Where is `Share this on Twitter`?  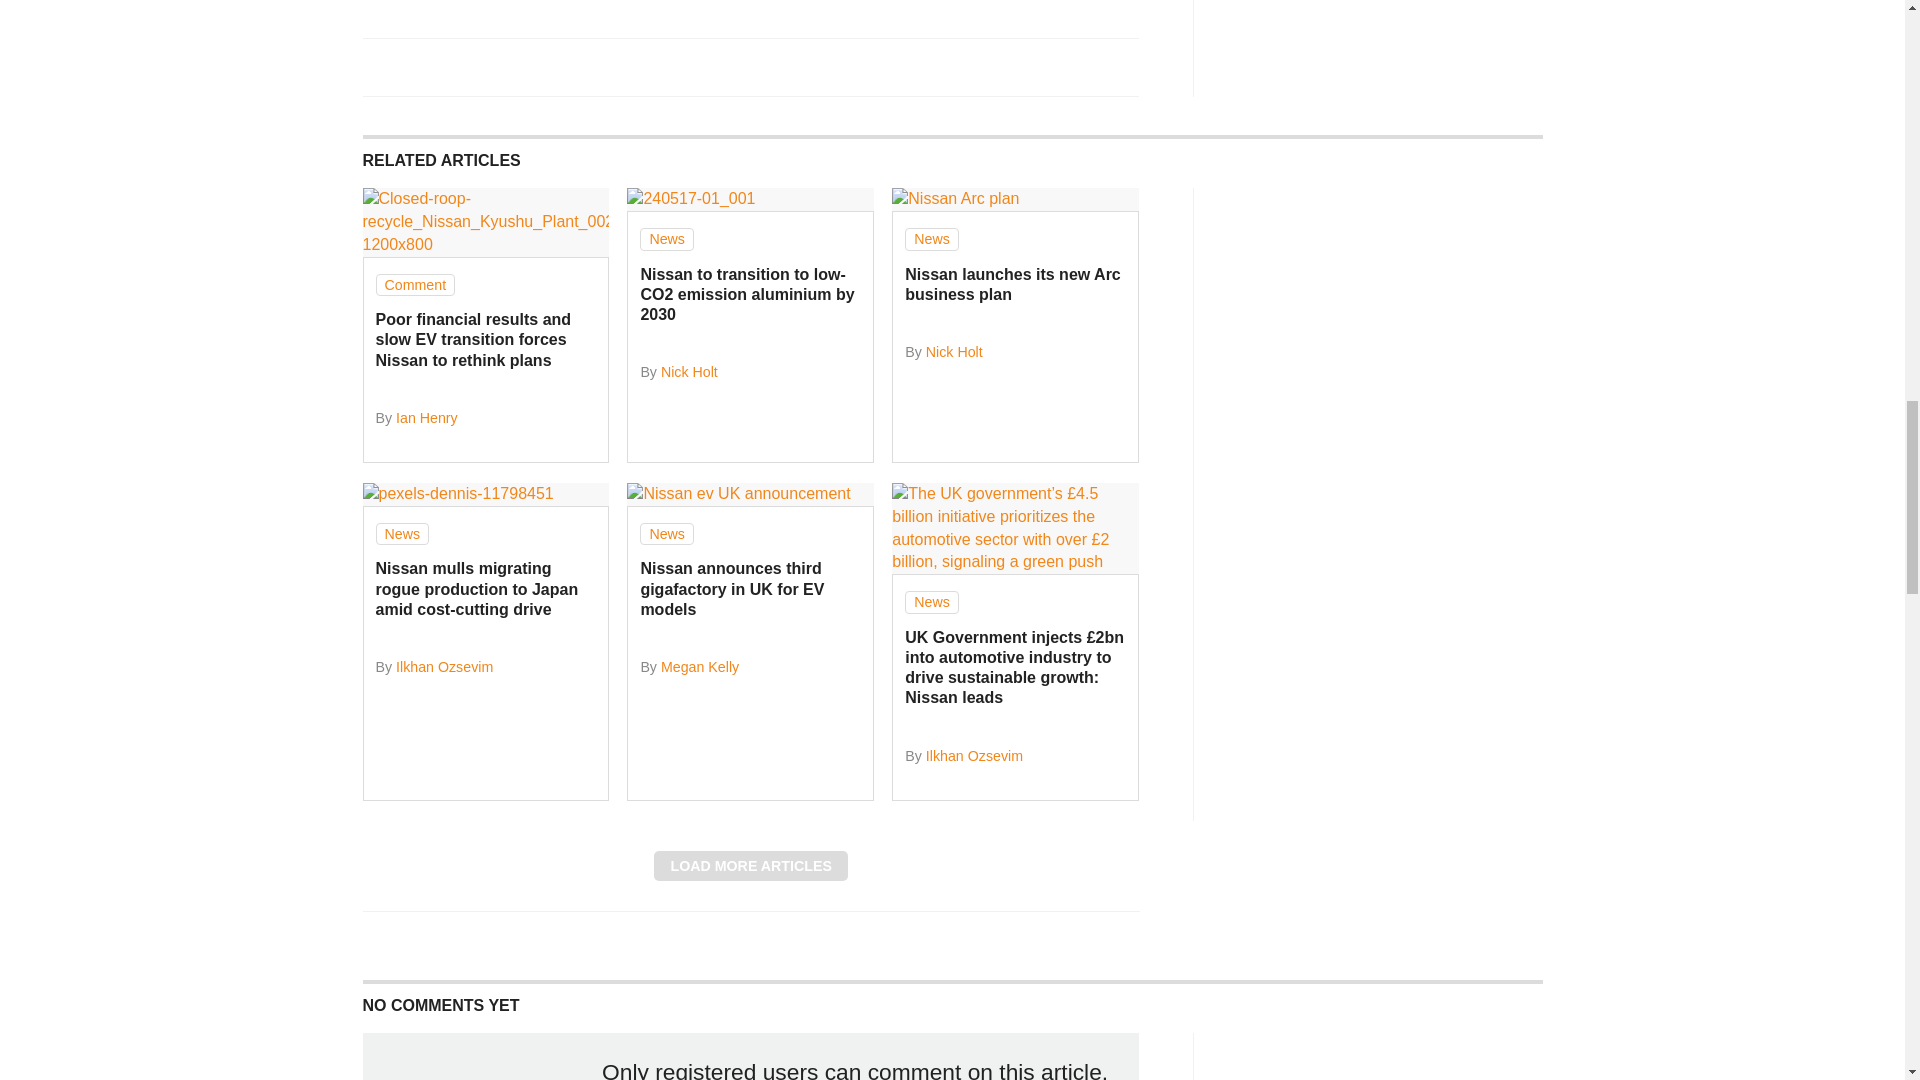
Share this on Twitter is located at coordinates (423, 66).